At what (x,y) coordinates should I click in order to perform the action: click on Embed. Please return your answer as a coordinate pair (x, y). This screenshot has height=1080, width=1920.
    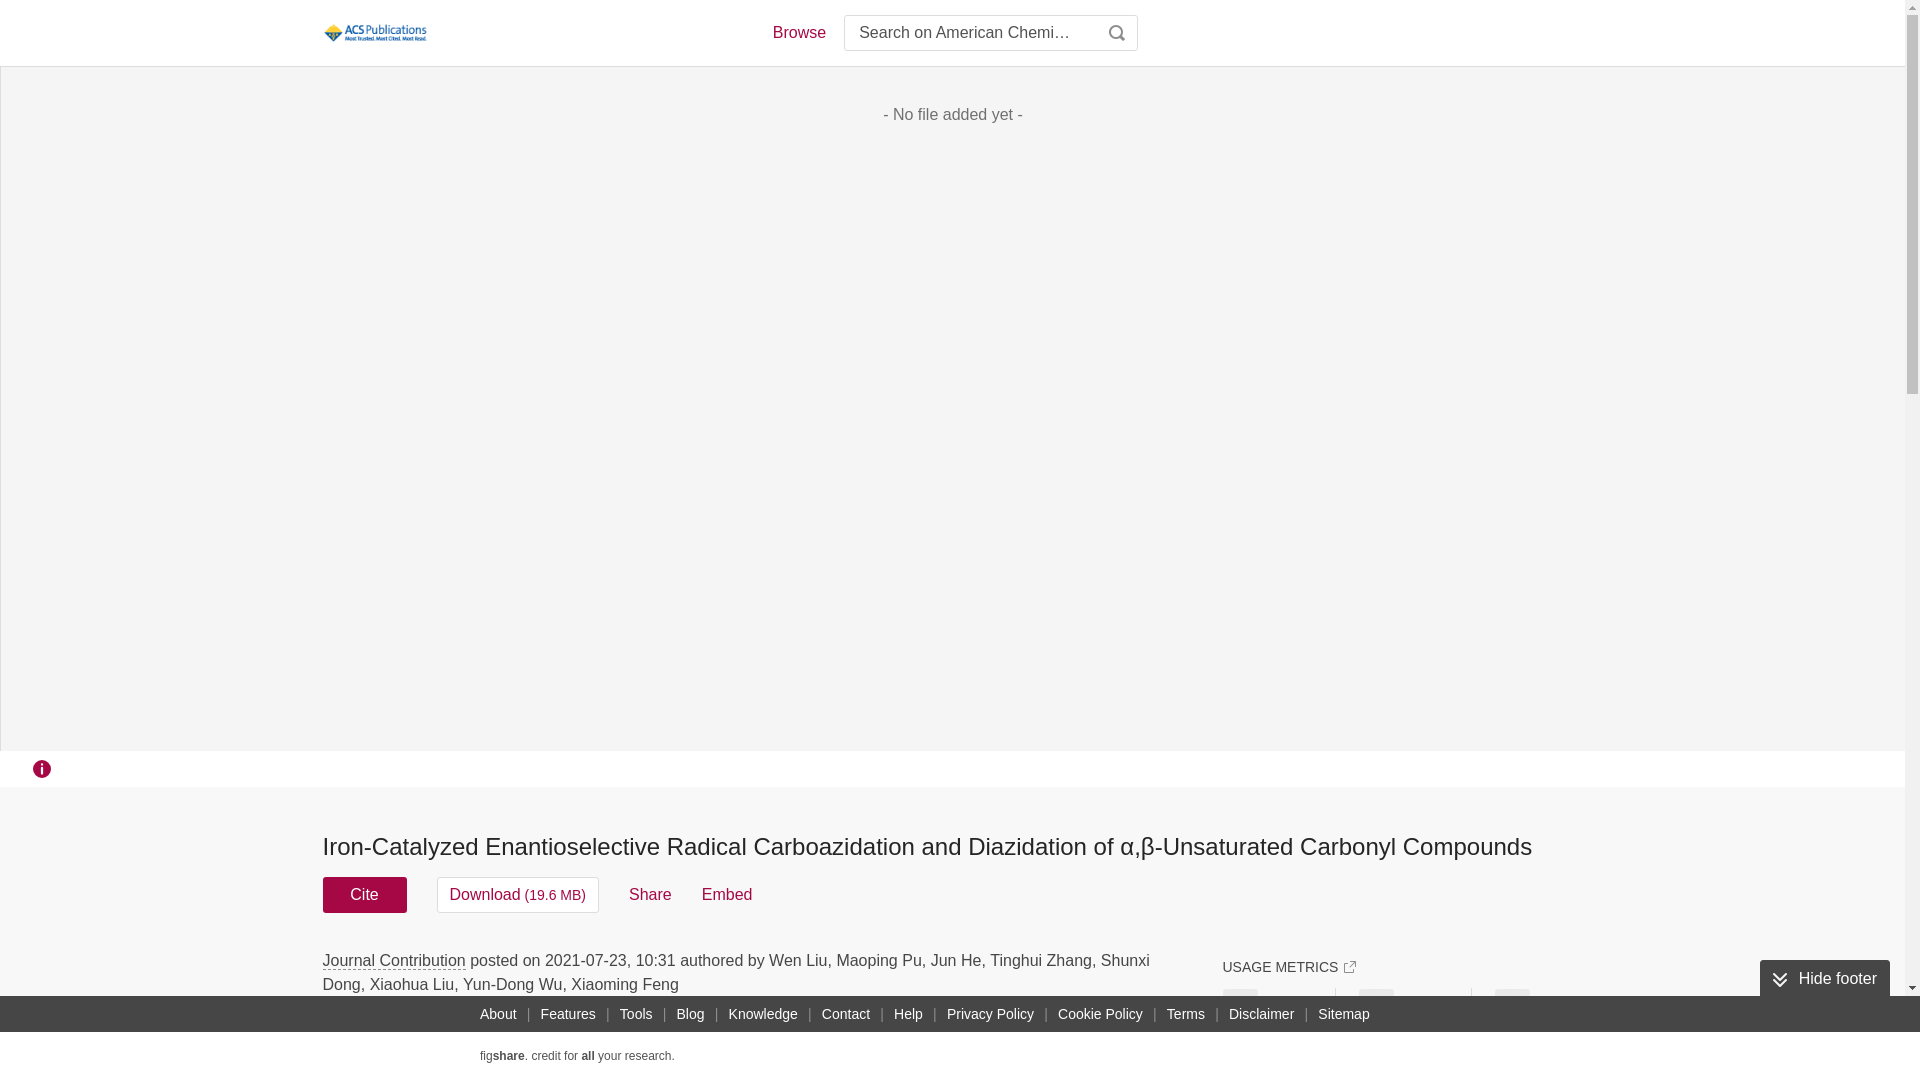
    Looking at the image, I should click on (727, 894).